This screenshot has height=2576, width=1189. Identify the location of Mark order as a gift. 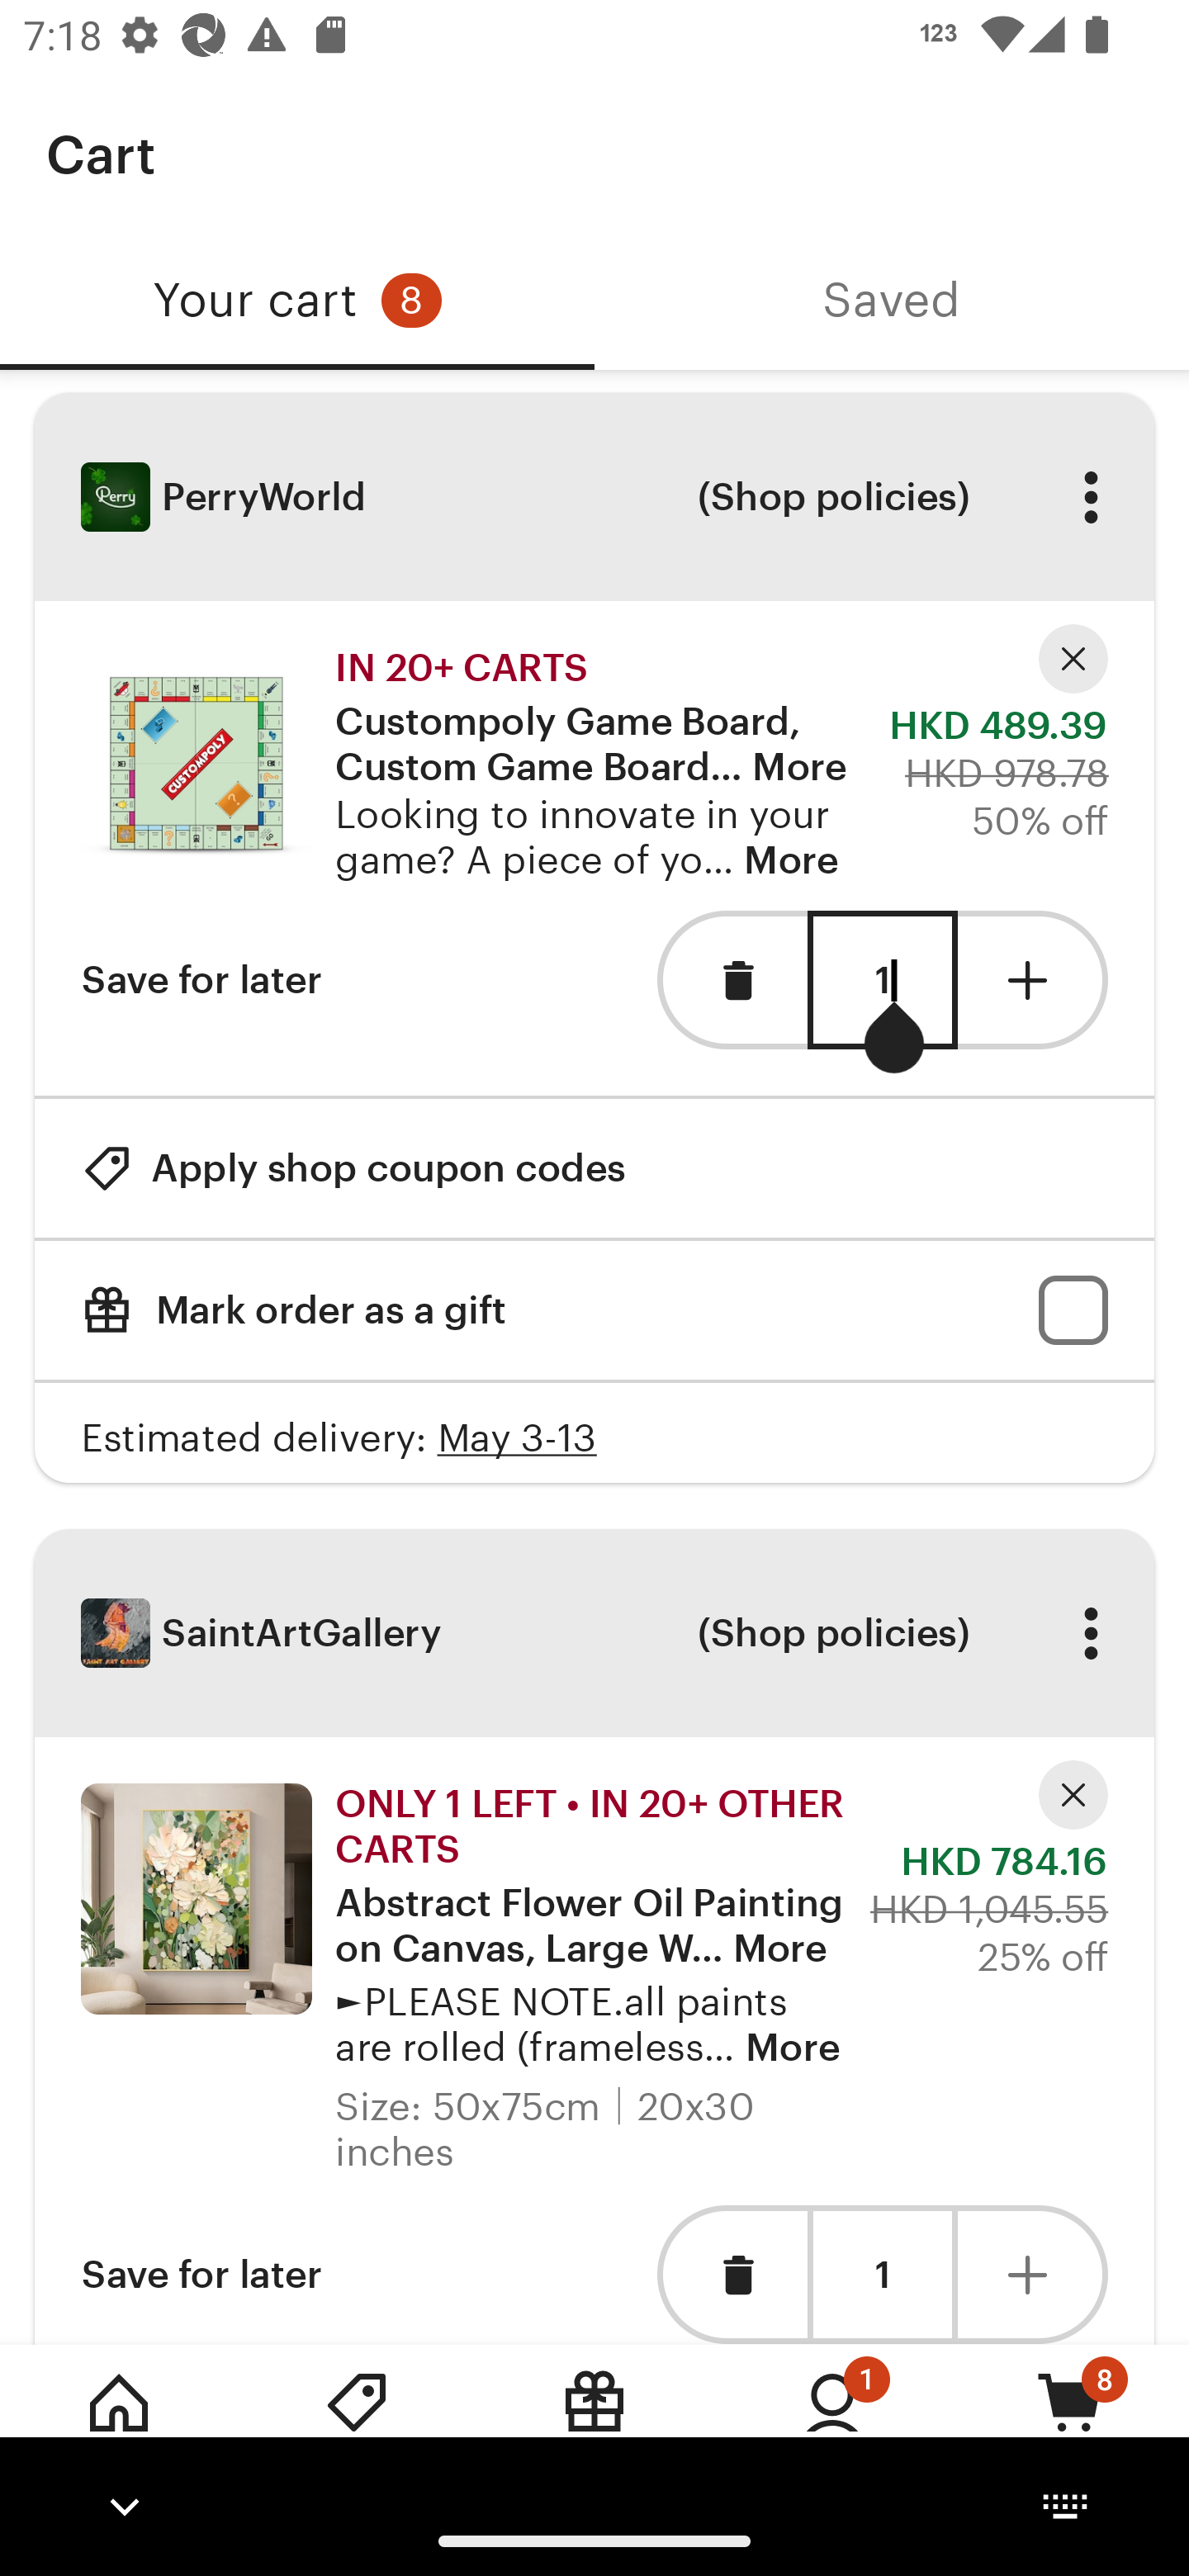
(594, 1311).